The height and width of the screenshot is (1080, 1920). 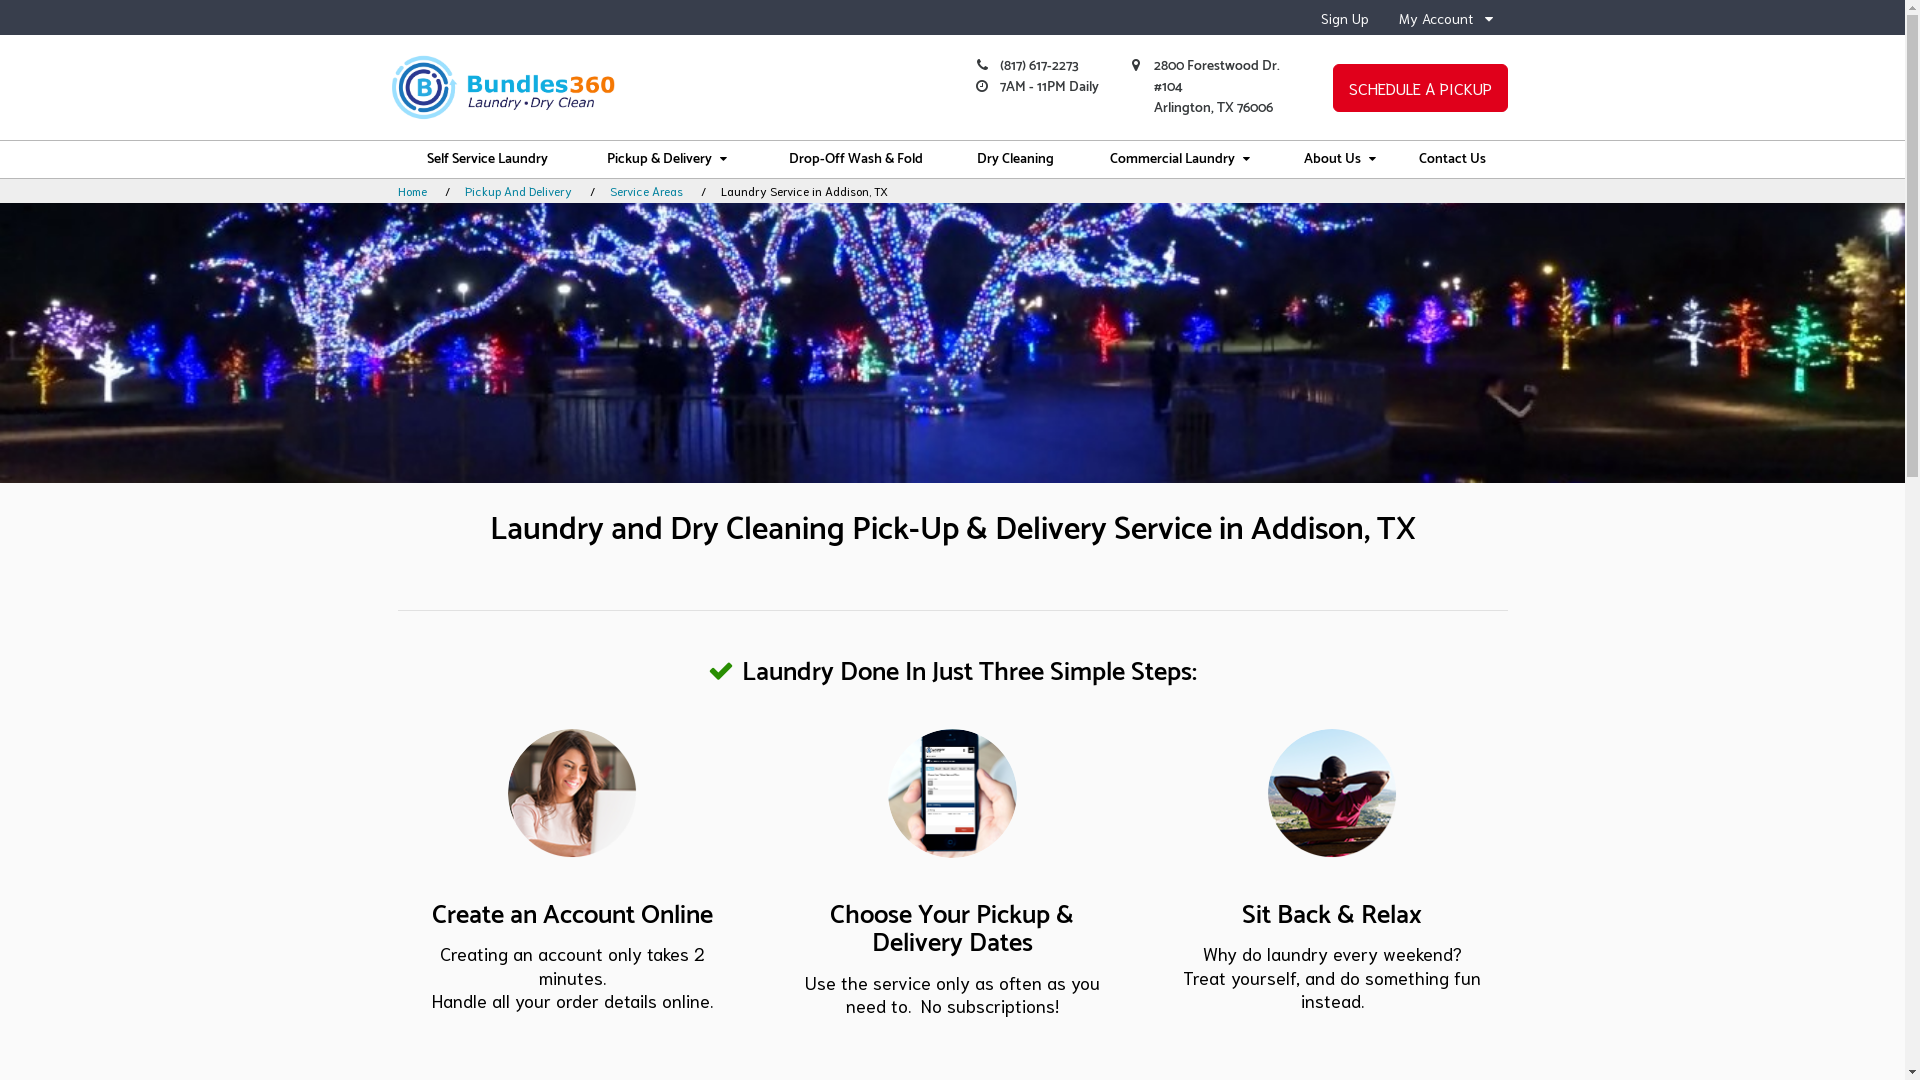 I want to click on Contact Us, so click(x=1452, y=160).